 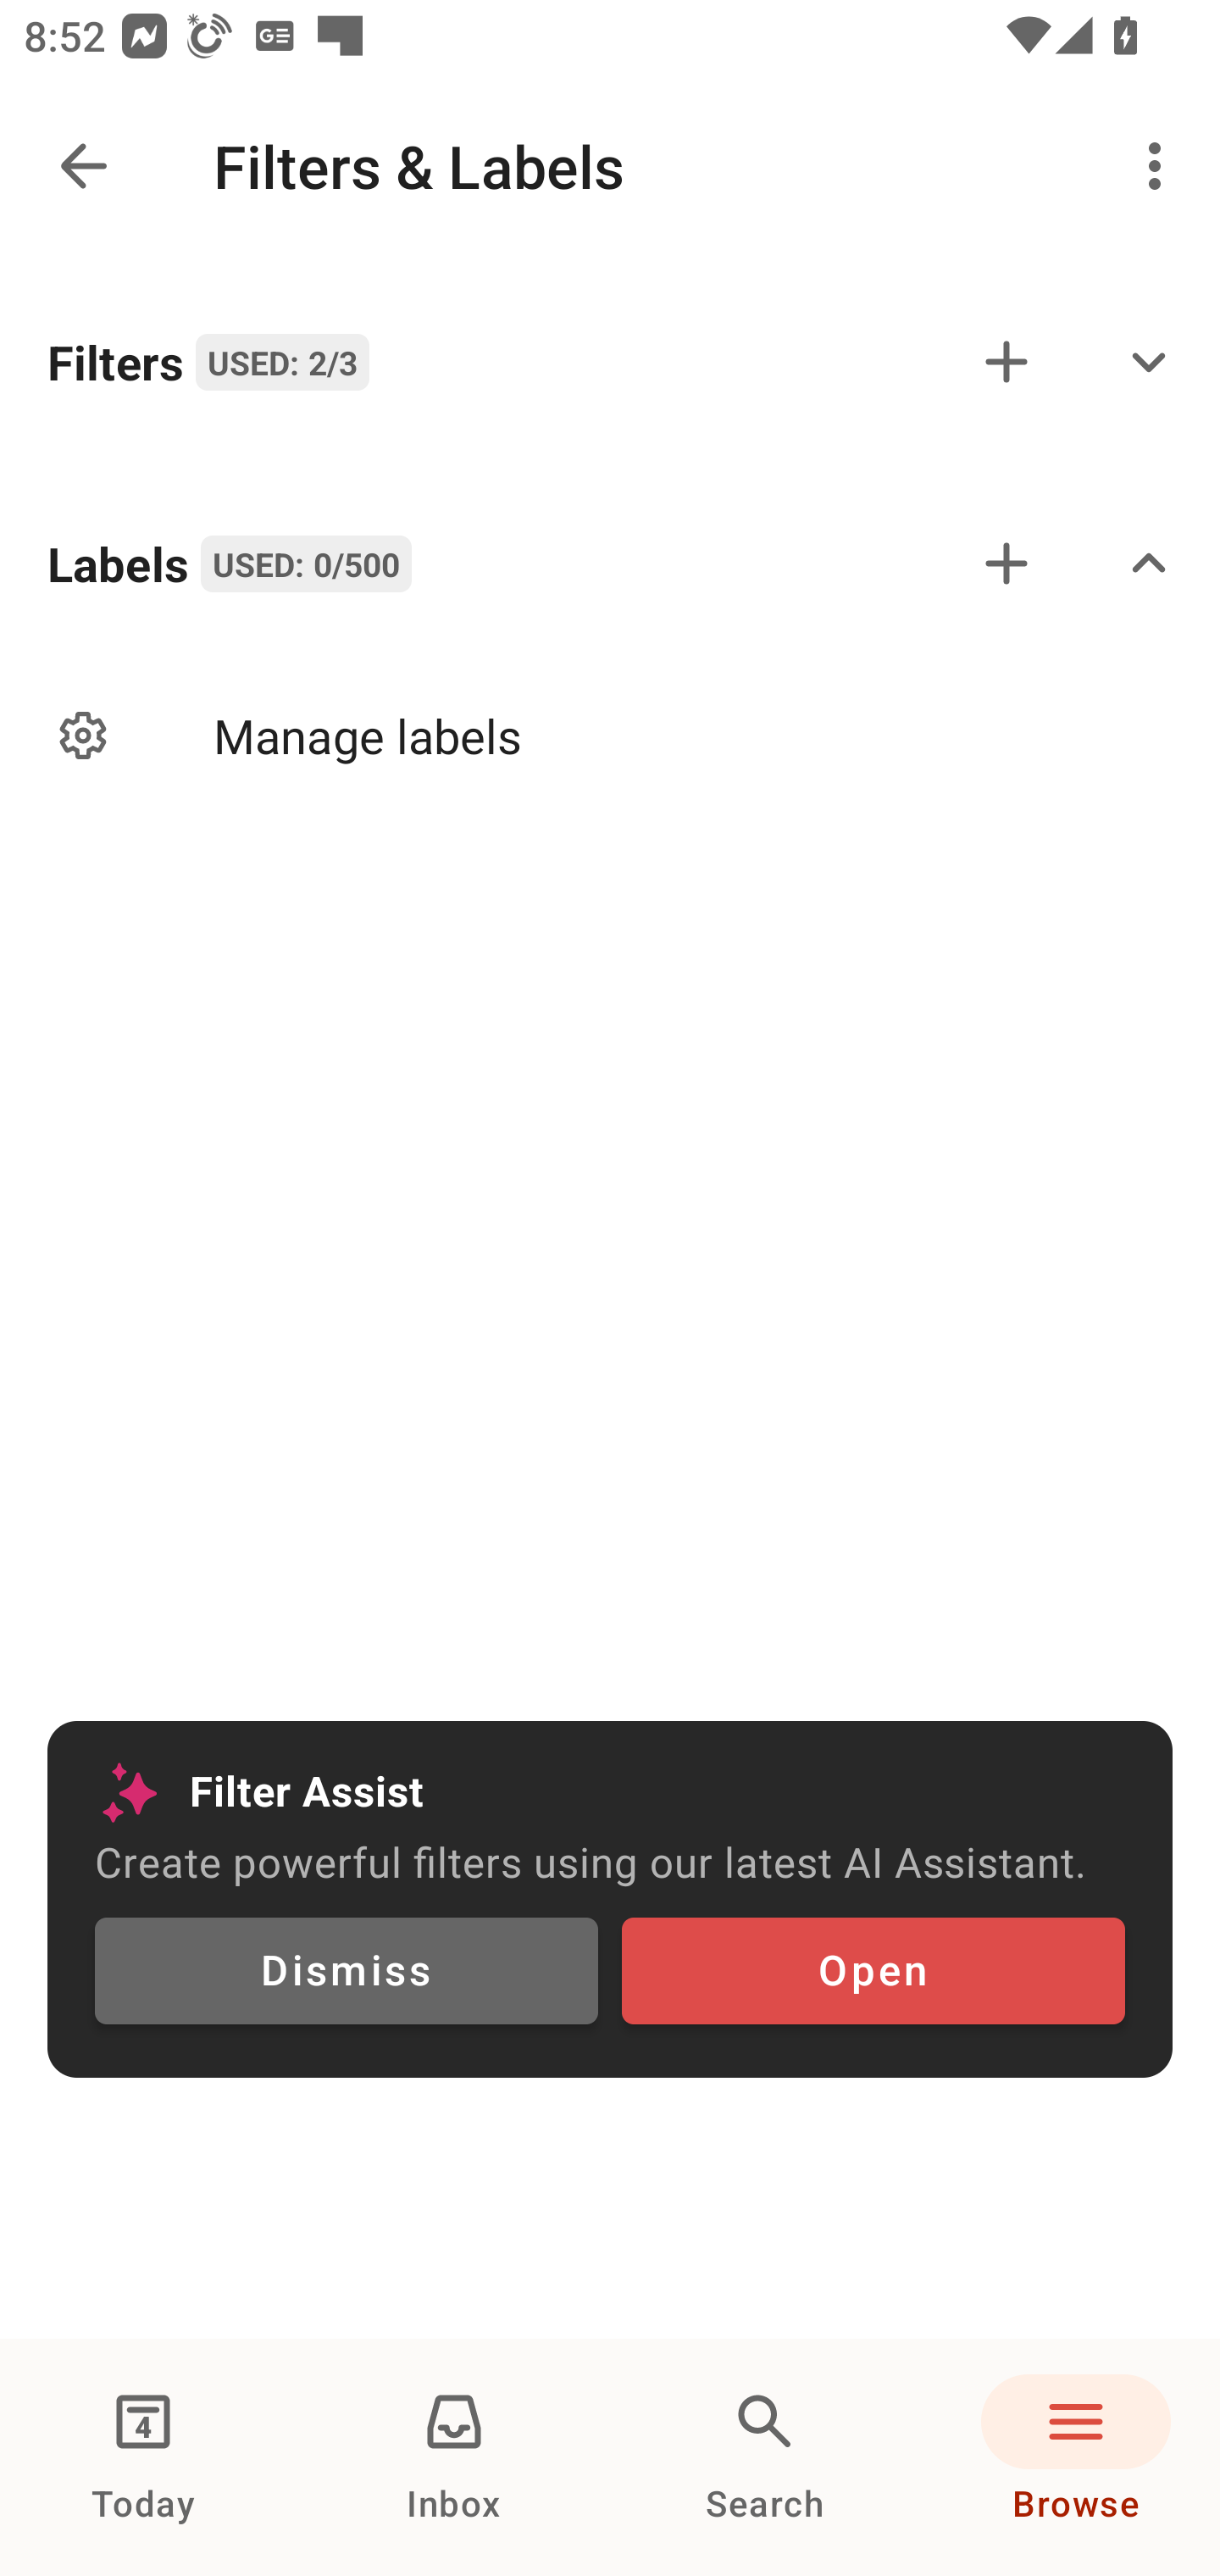 What do you see at coordinates (1006, 563) in the screenshot?
I see `Add` at bounding box center [1006, 563].